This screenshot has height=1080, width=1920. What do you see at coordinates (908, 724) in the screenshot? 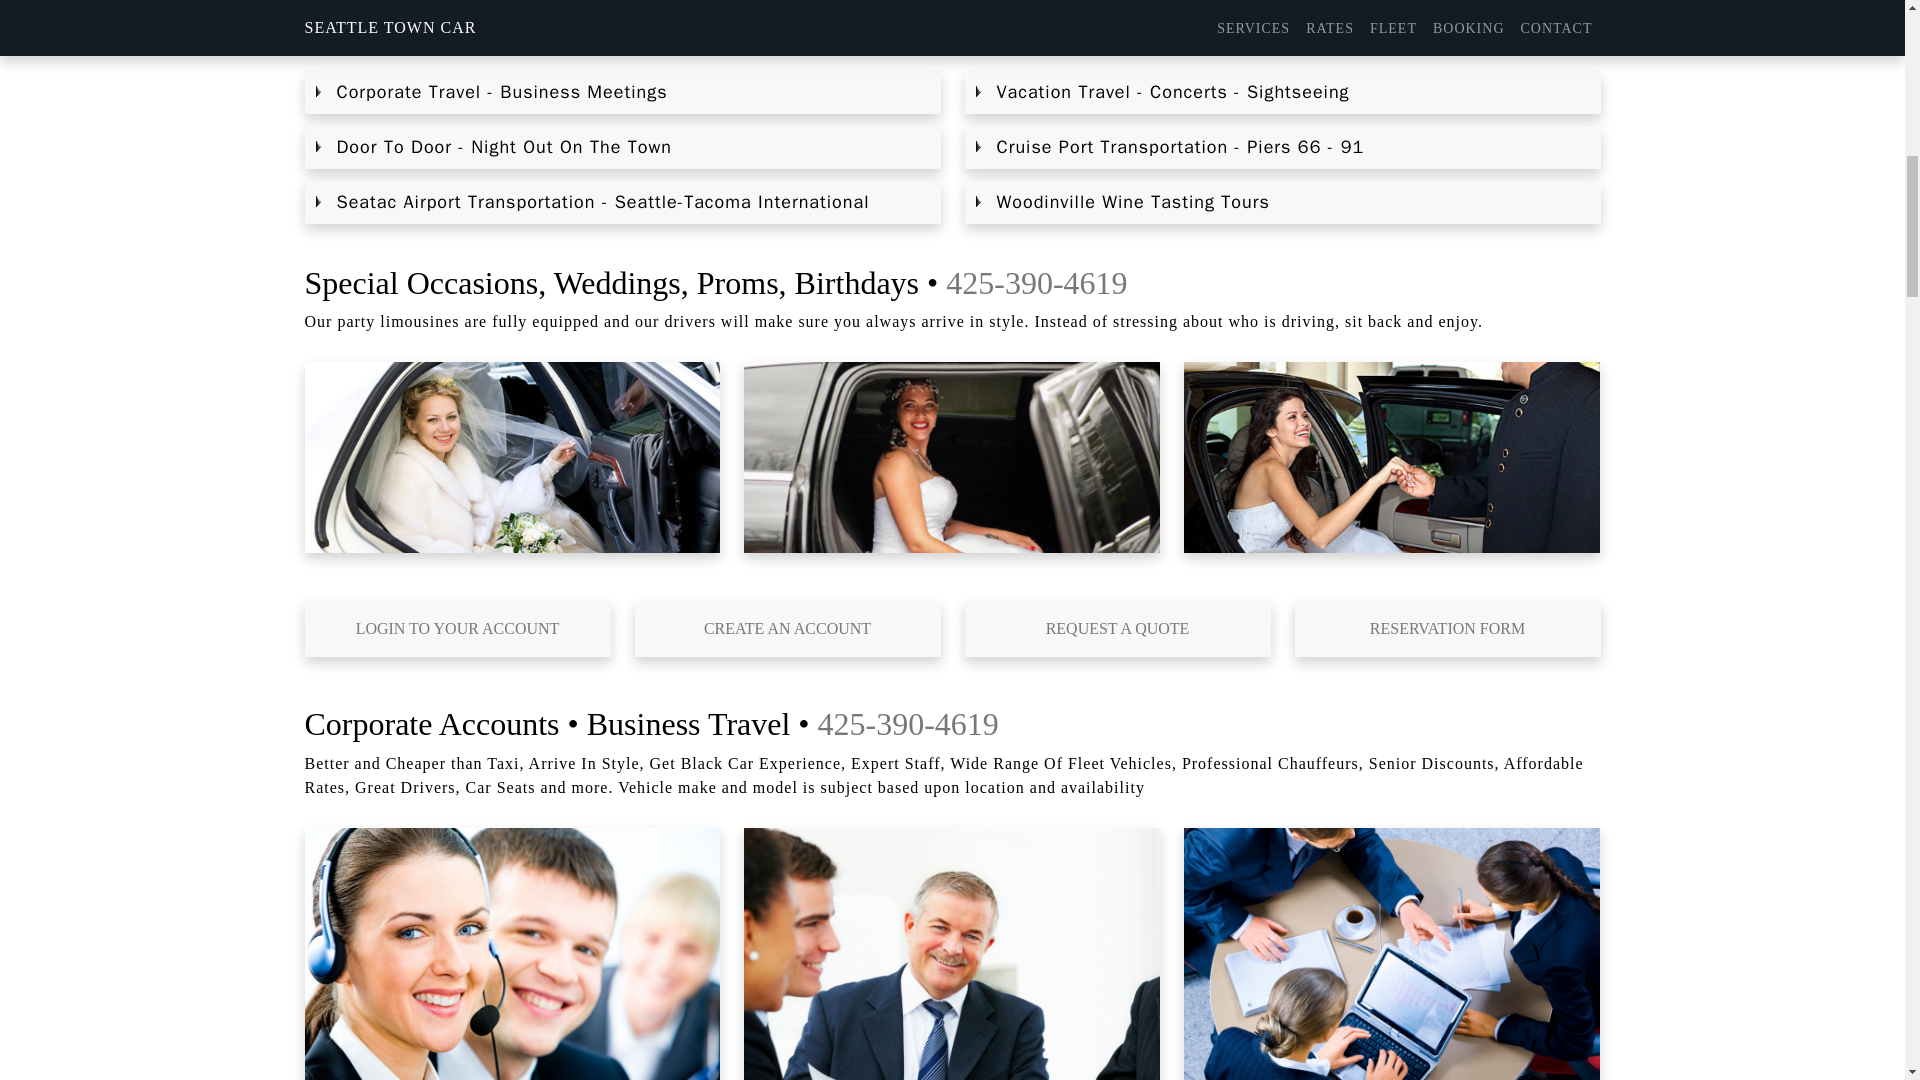
I see `425-390-4619` at bounding box center [908, 724].